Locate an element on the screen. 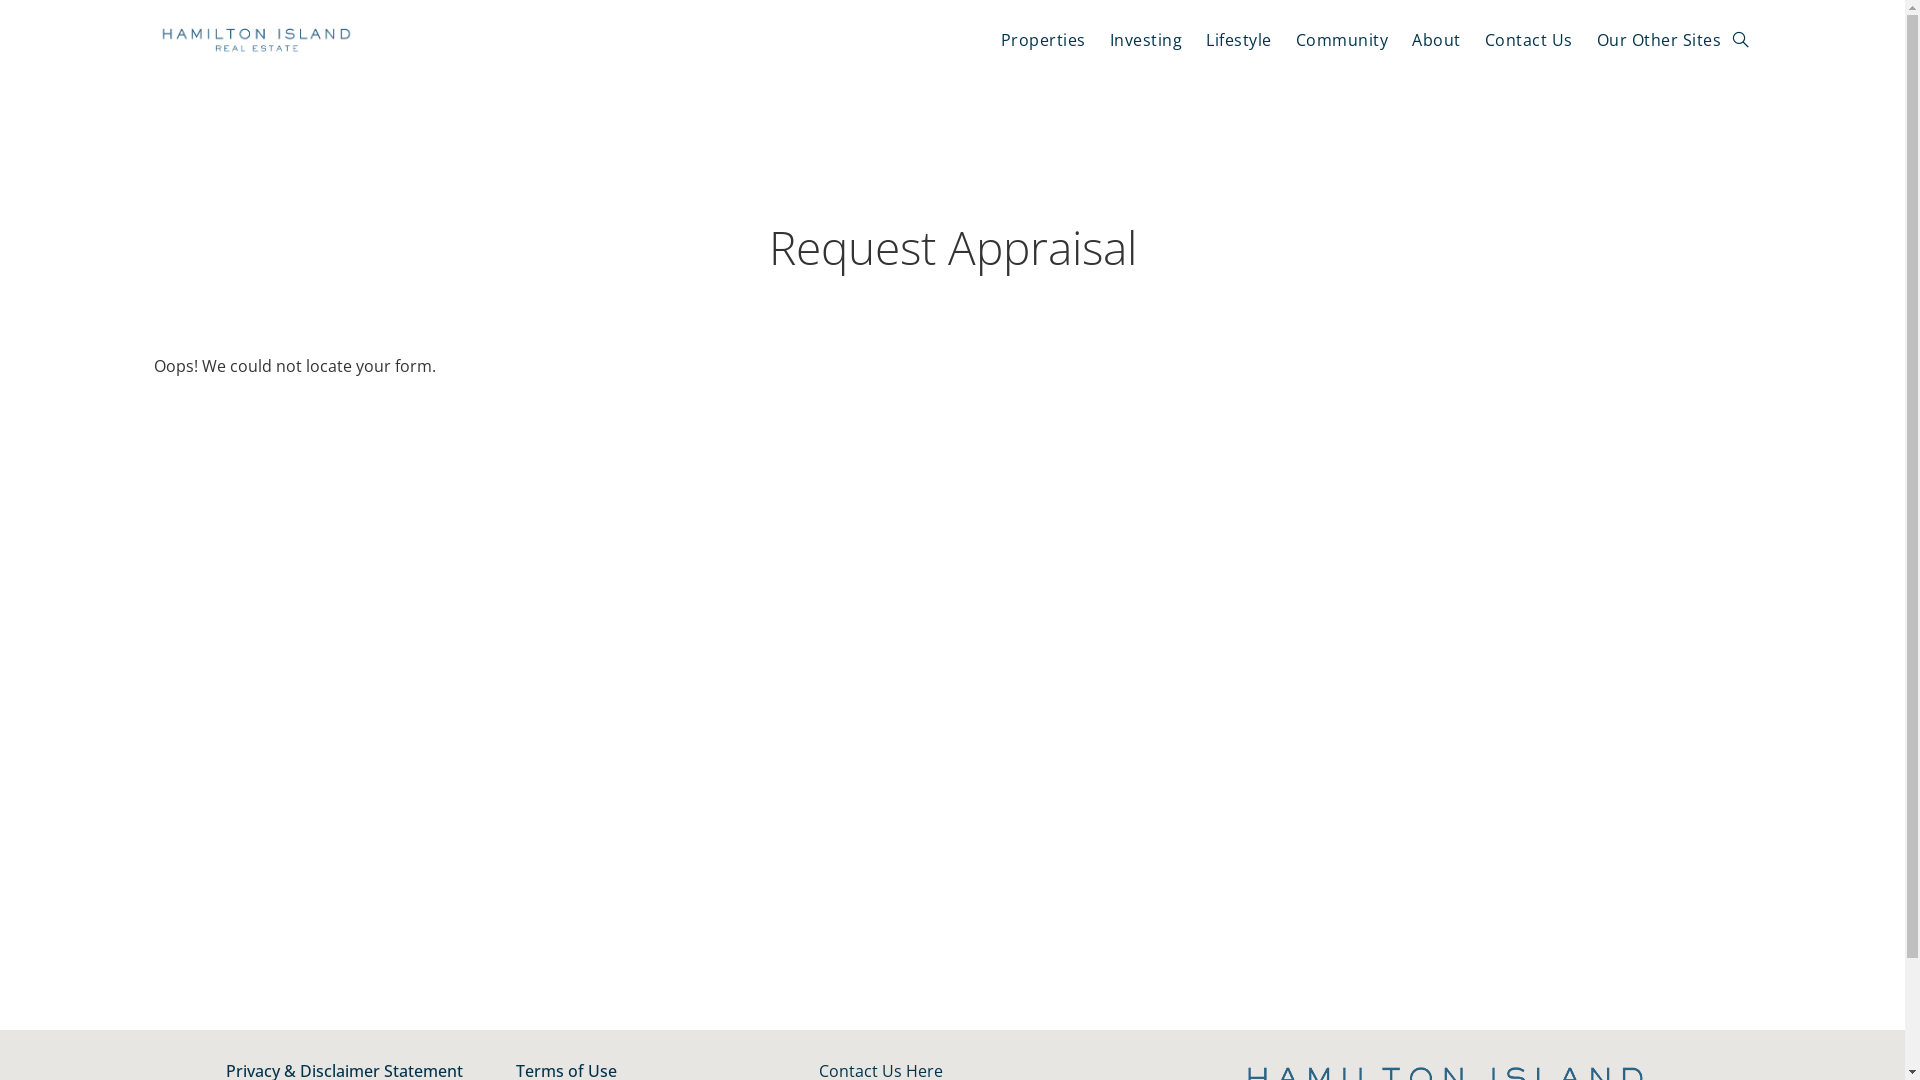  Properties is located at coordinates (1044, 40).